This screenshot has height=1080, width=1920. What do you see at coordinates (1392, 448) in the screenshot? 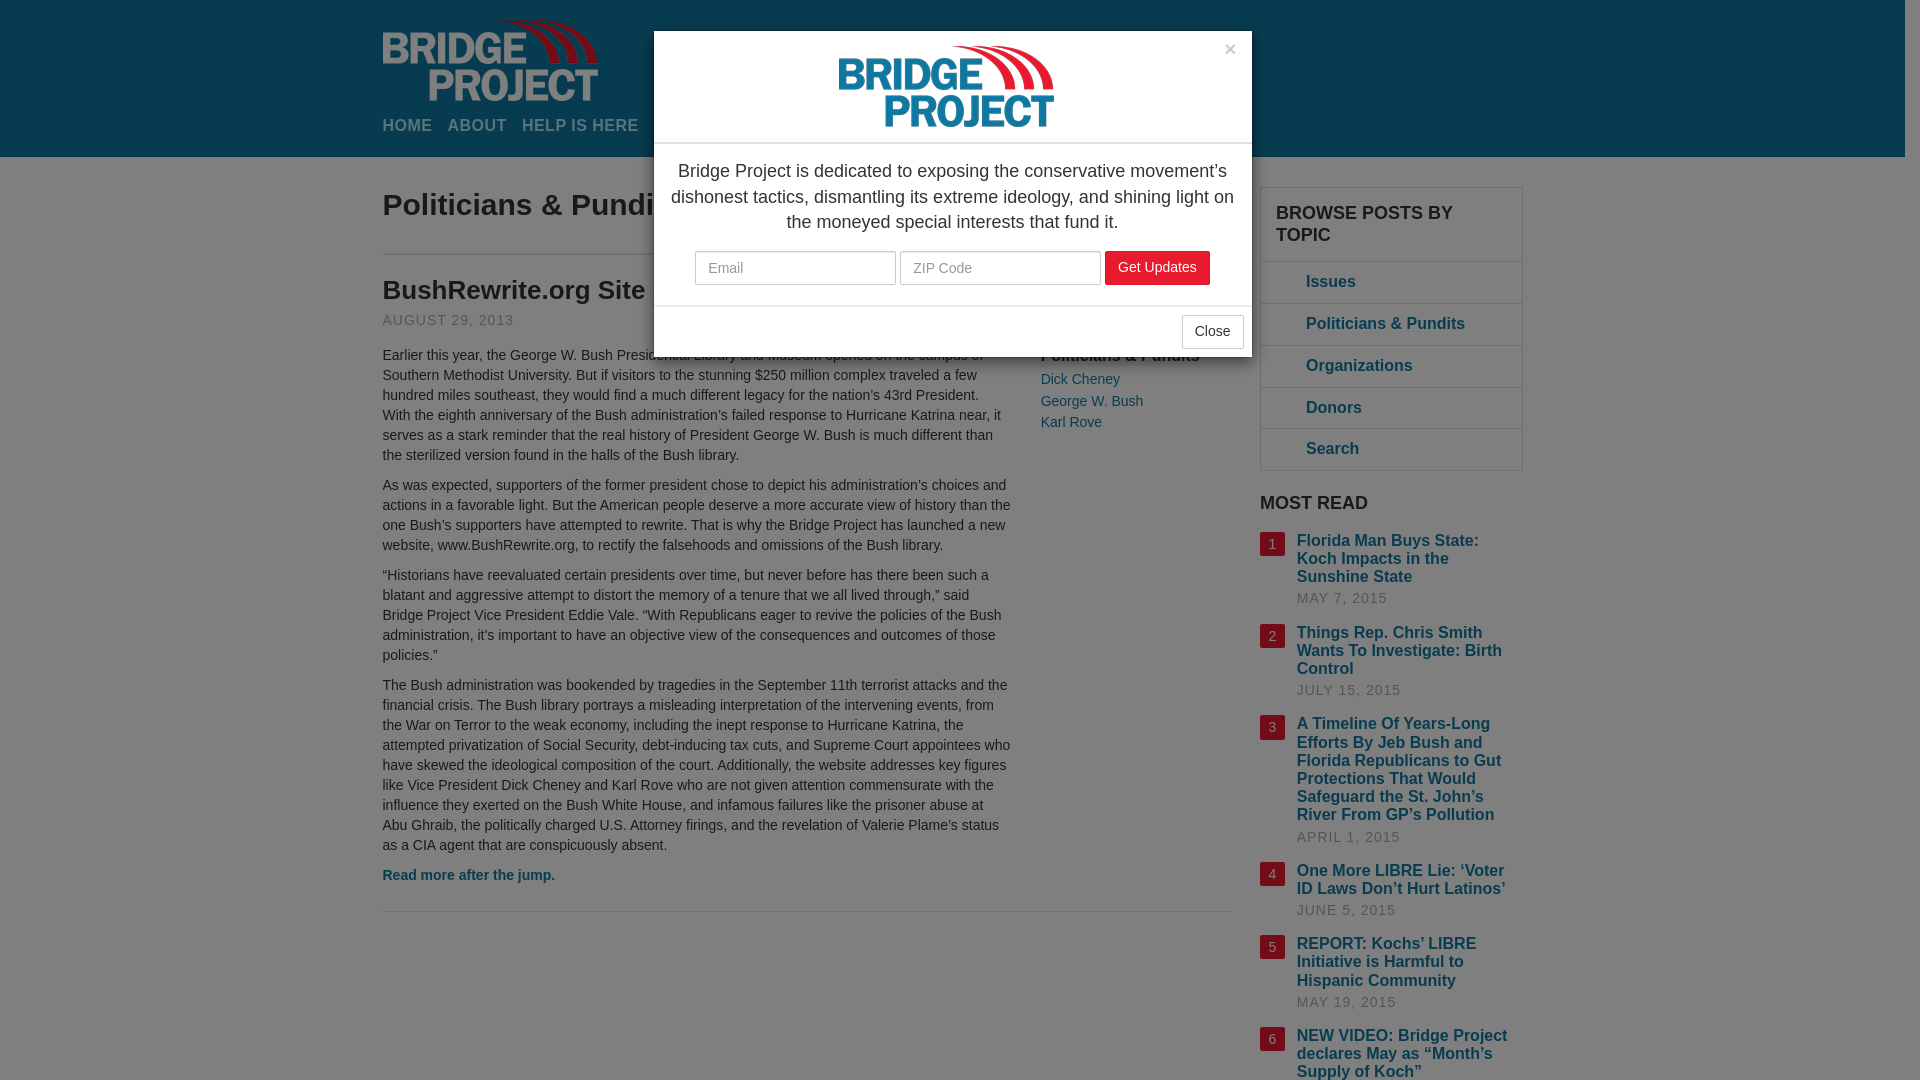
I see `Search` at bounding box center [1392, 448].